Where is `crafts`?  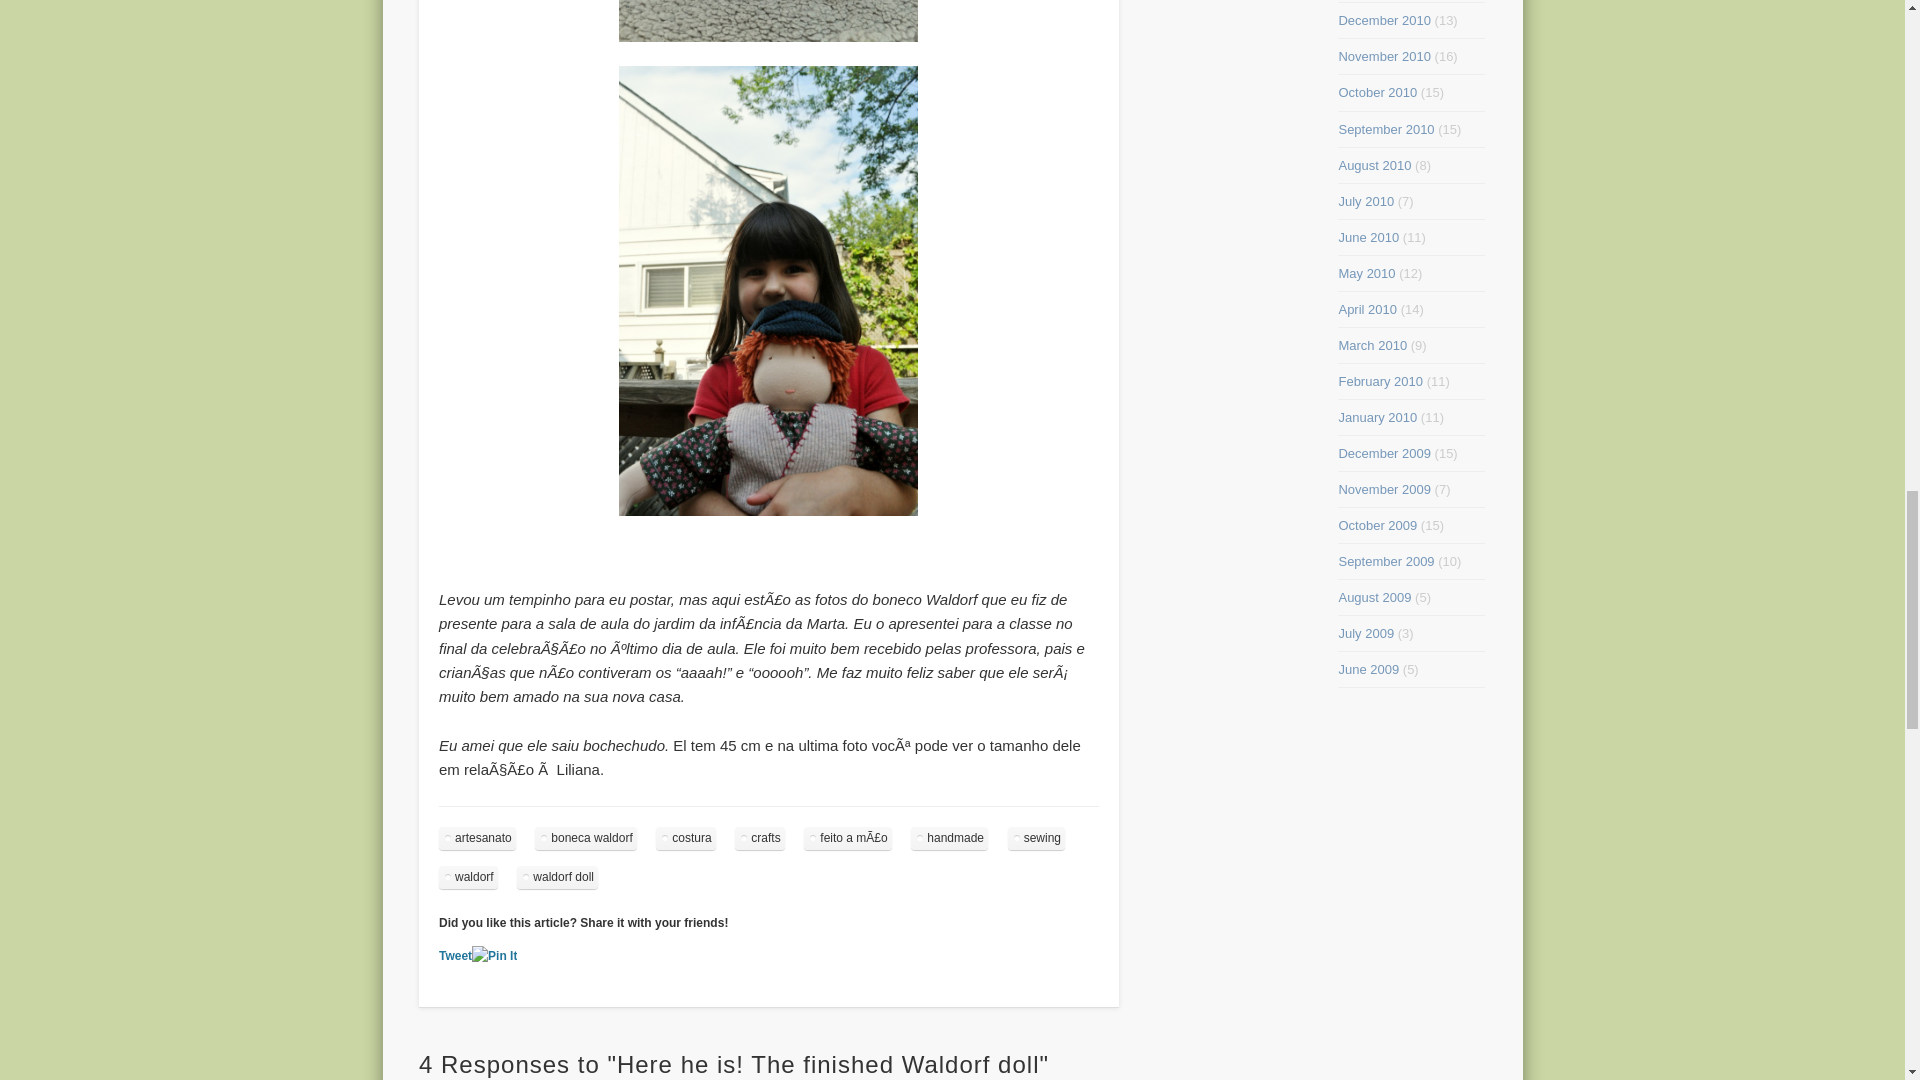
crafts is located at coordinates (759, 838).